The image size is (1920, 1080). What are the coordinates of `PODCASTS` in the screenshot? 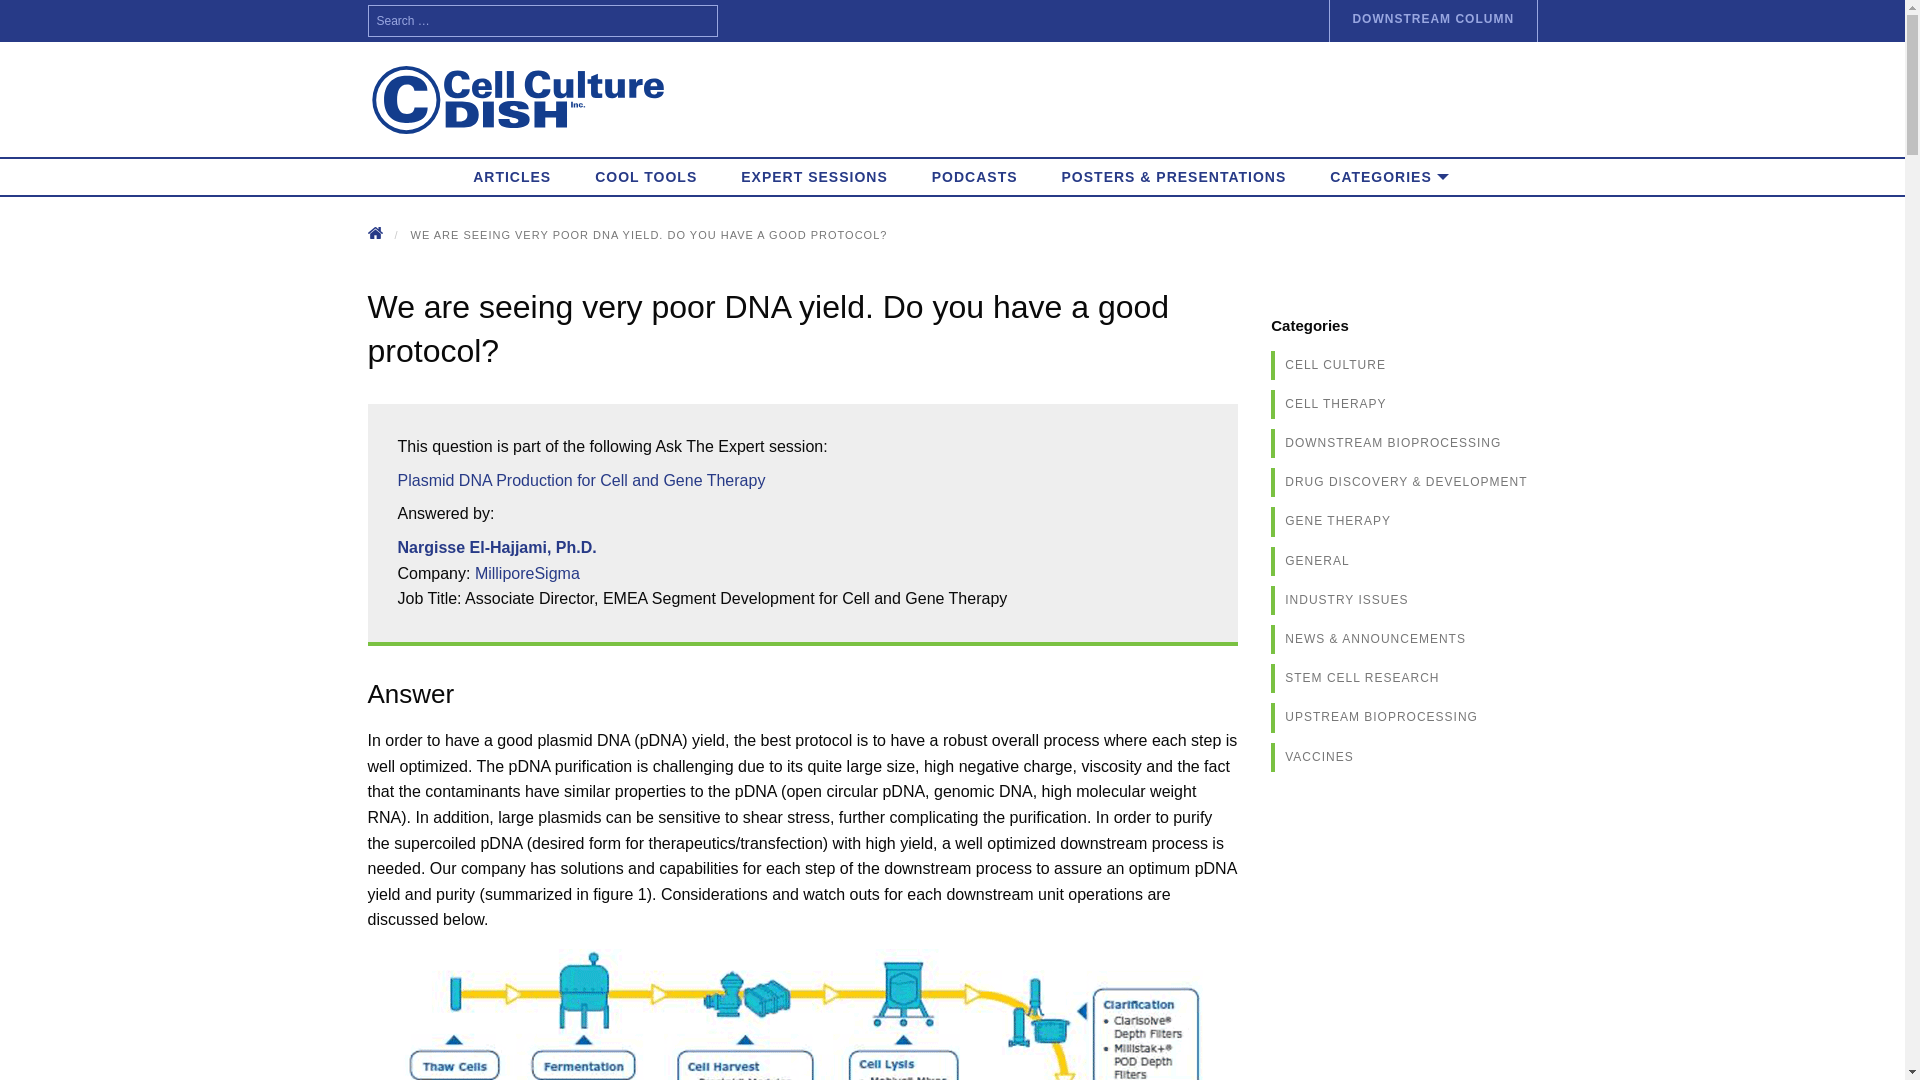 It's located at (975, 176).